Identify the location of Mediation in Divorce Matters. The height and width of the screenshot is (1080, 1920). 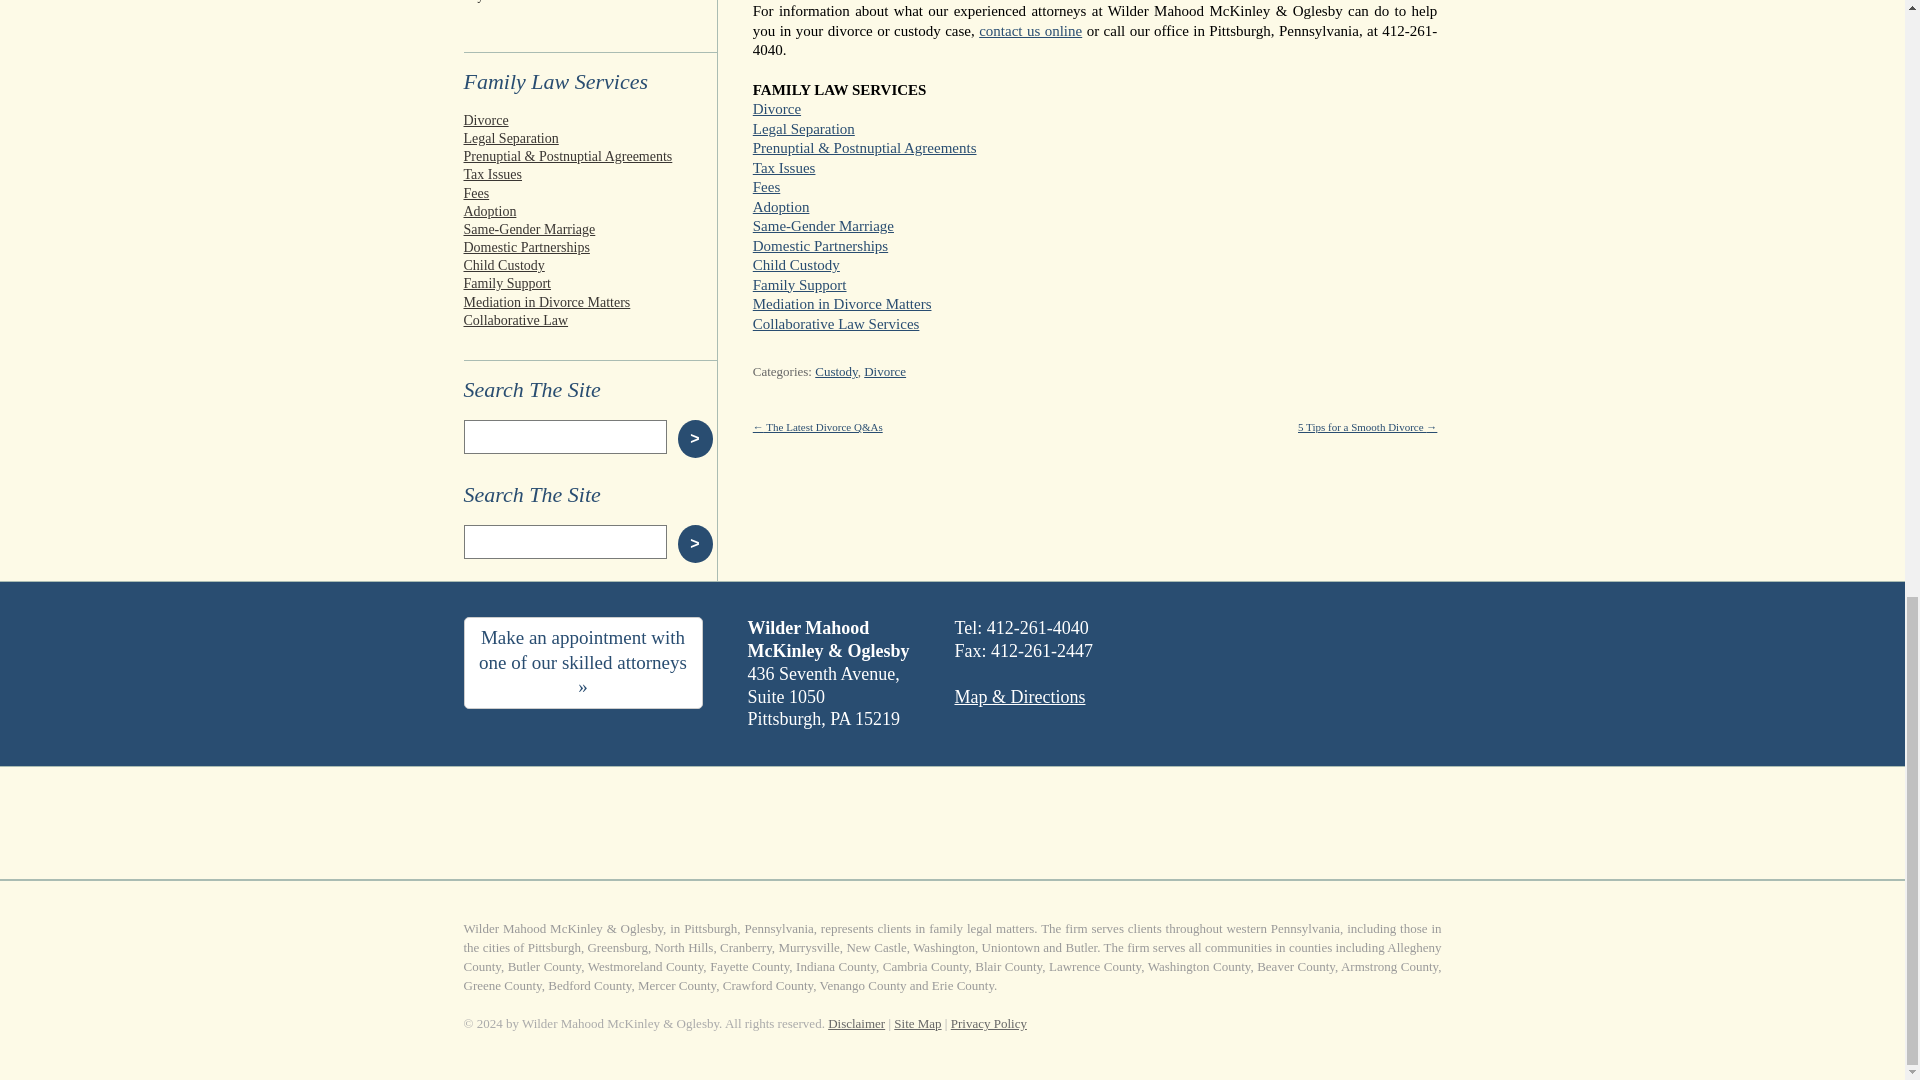
(591, 302).